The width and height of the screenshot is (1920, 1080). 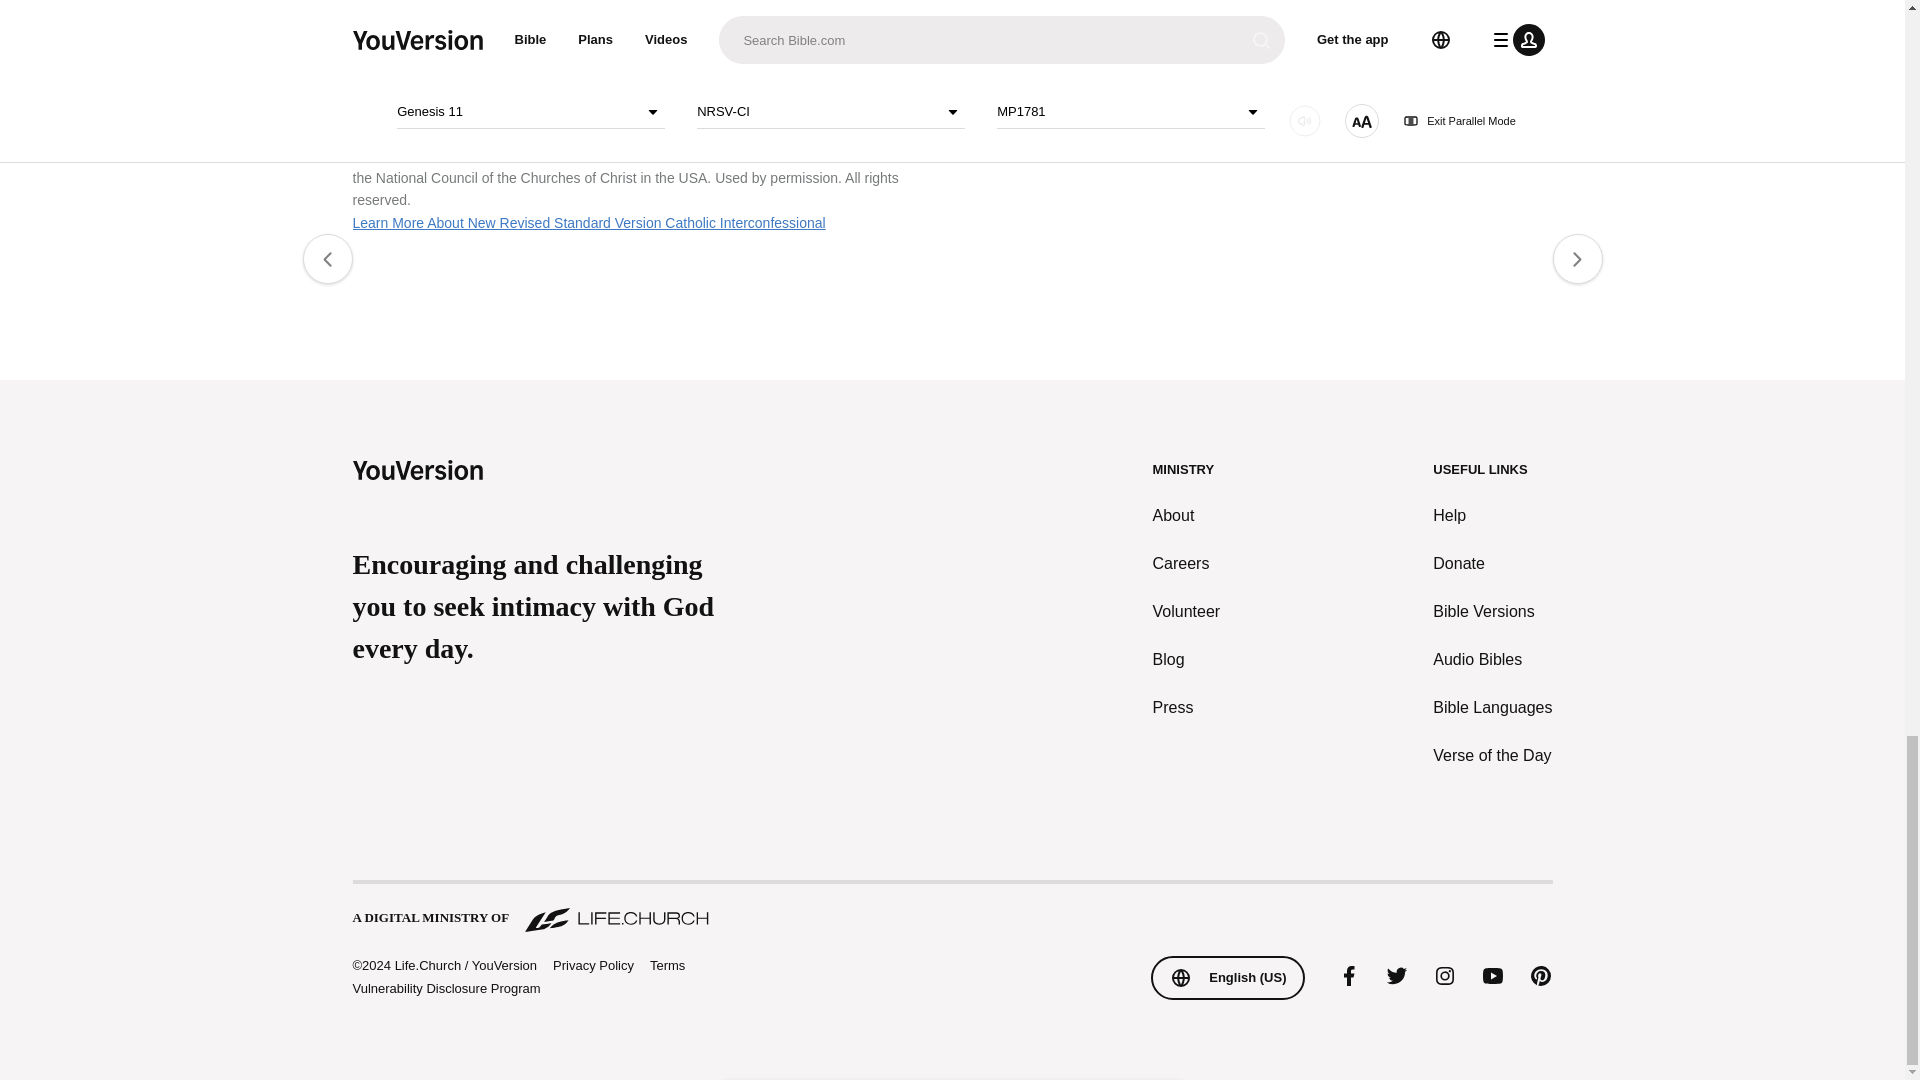 I want to click on Donate, so click(x=1492, y=563).